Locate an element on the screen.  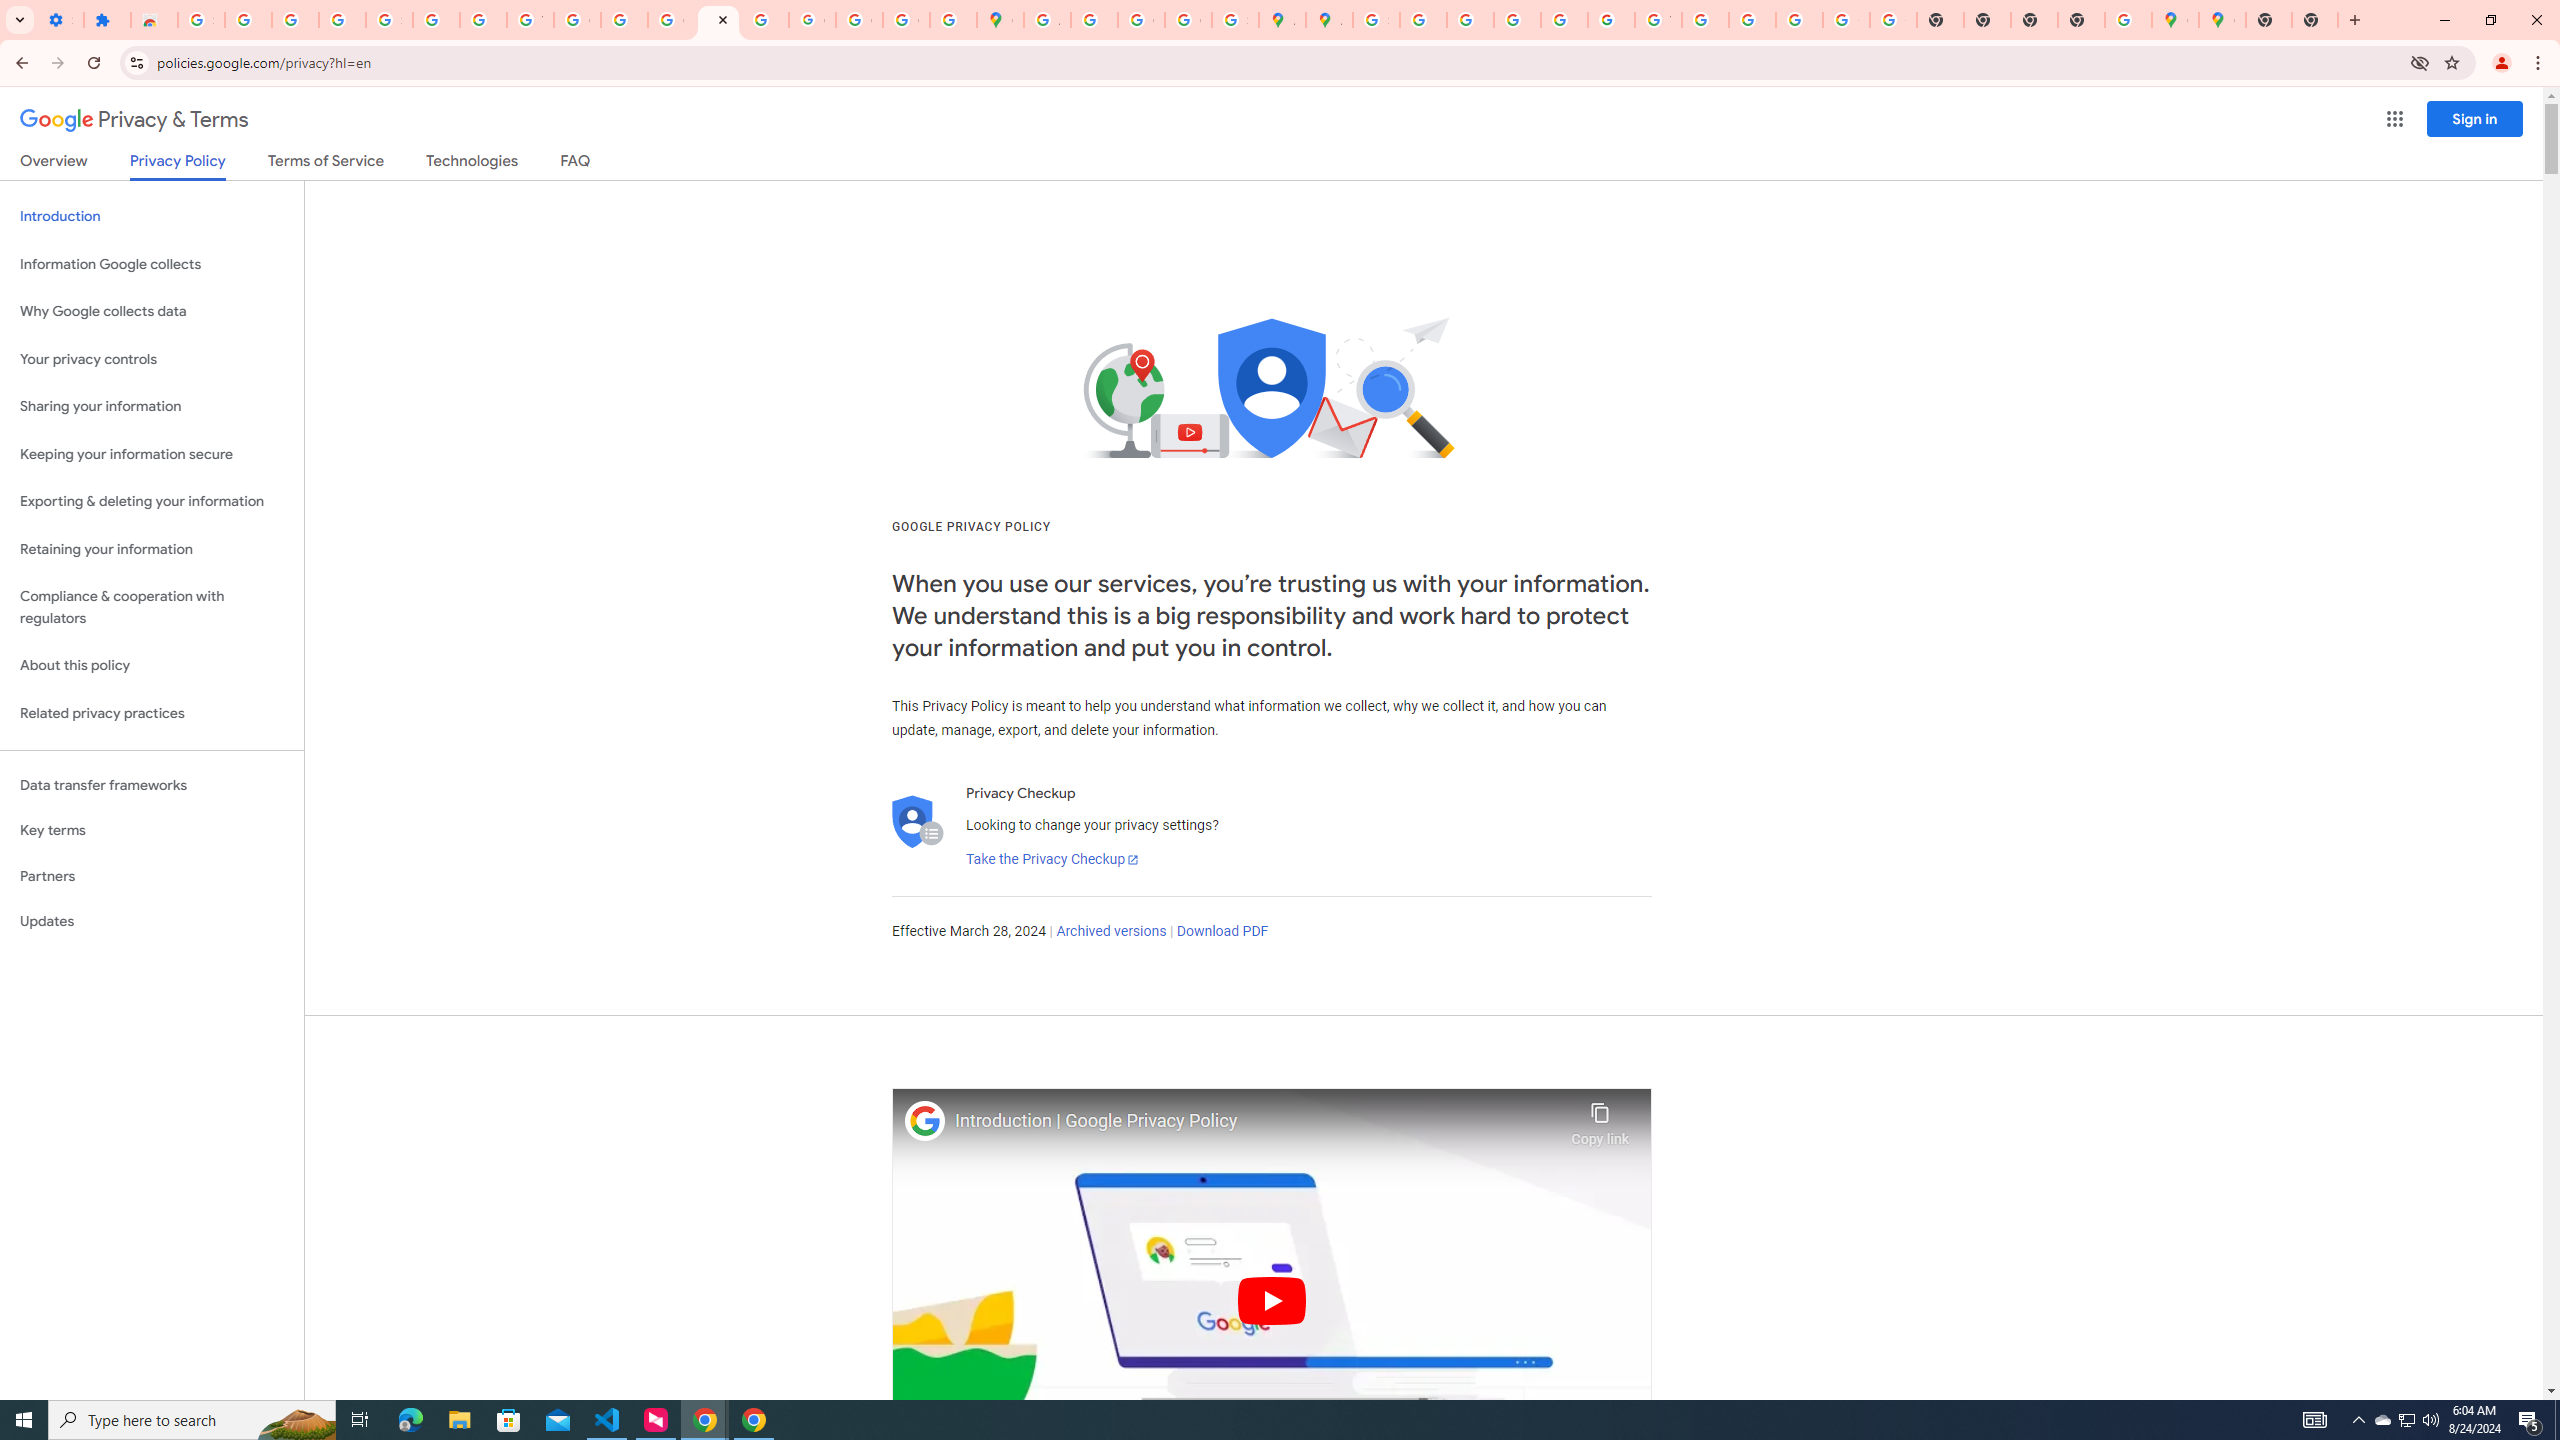
Reload is located at coordinates (93, 63).